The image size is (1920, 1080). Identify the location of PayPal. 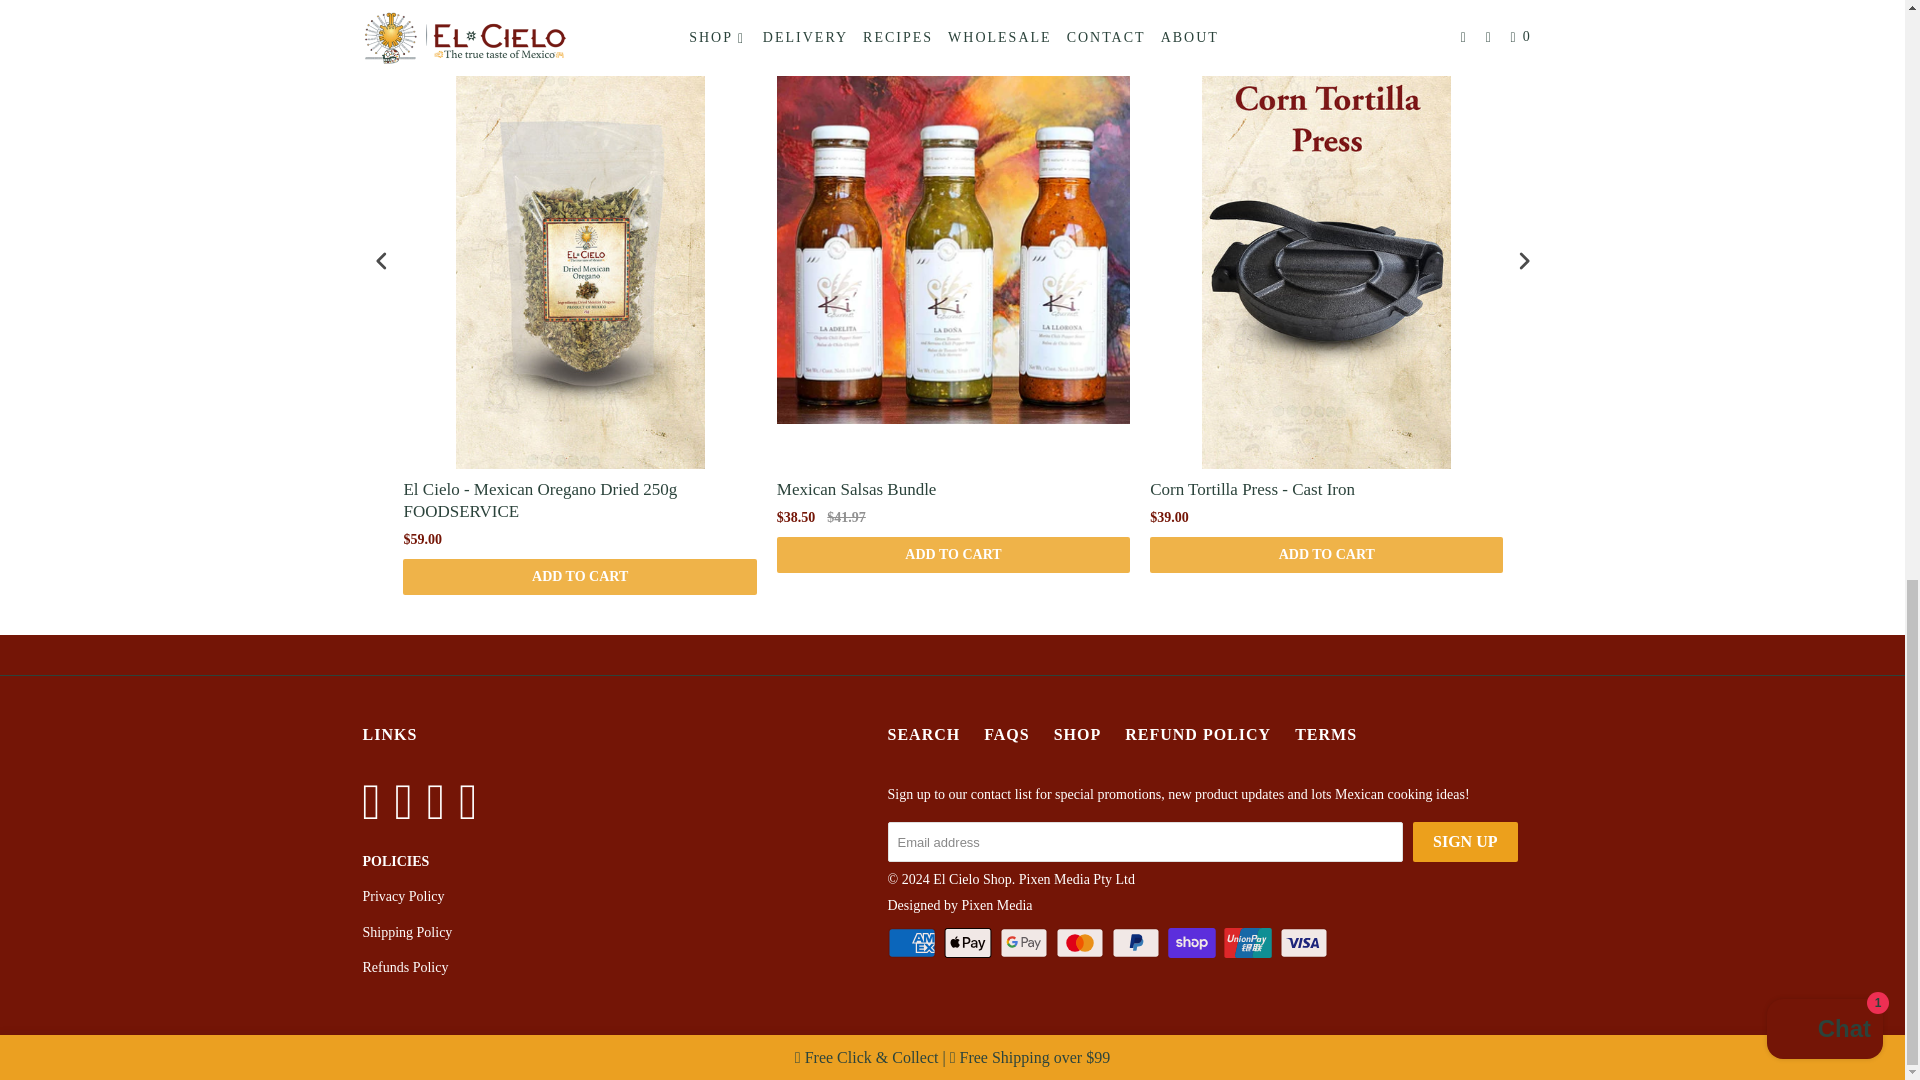
(1137, 942).